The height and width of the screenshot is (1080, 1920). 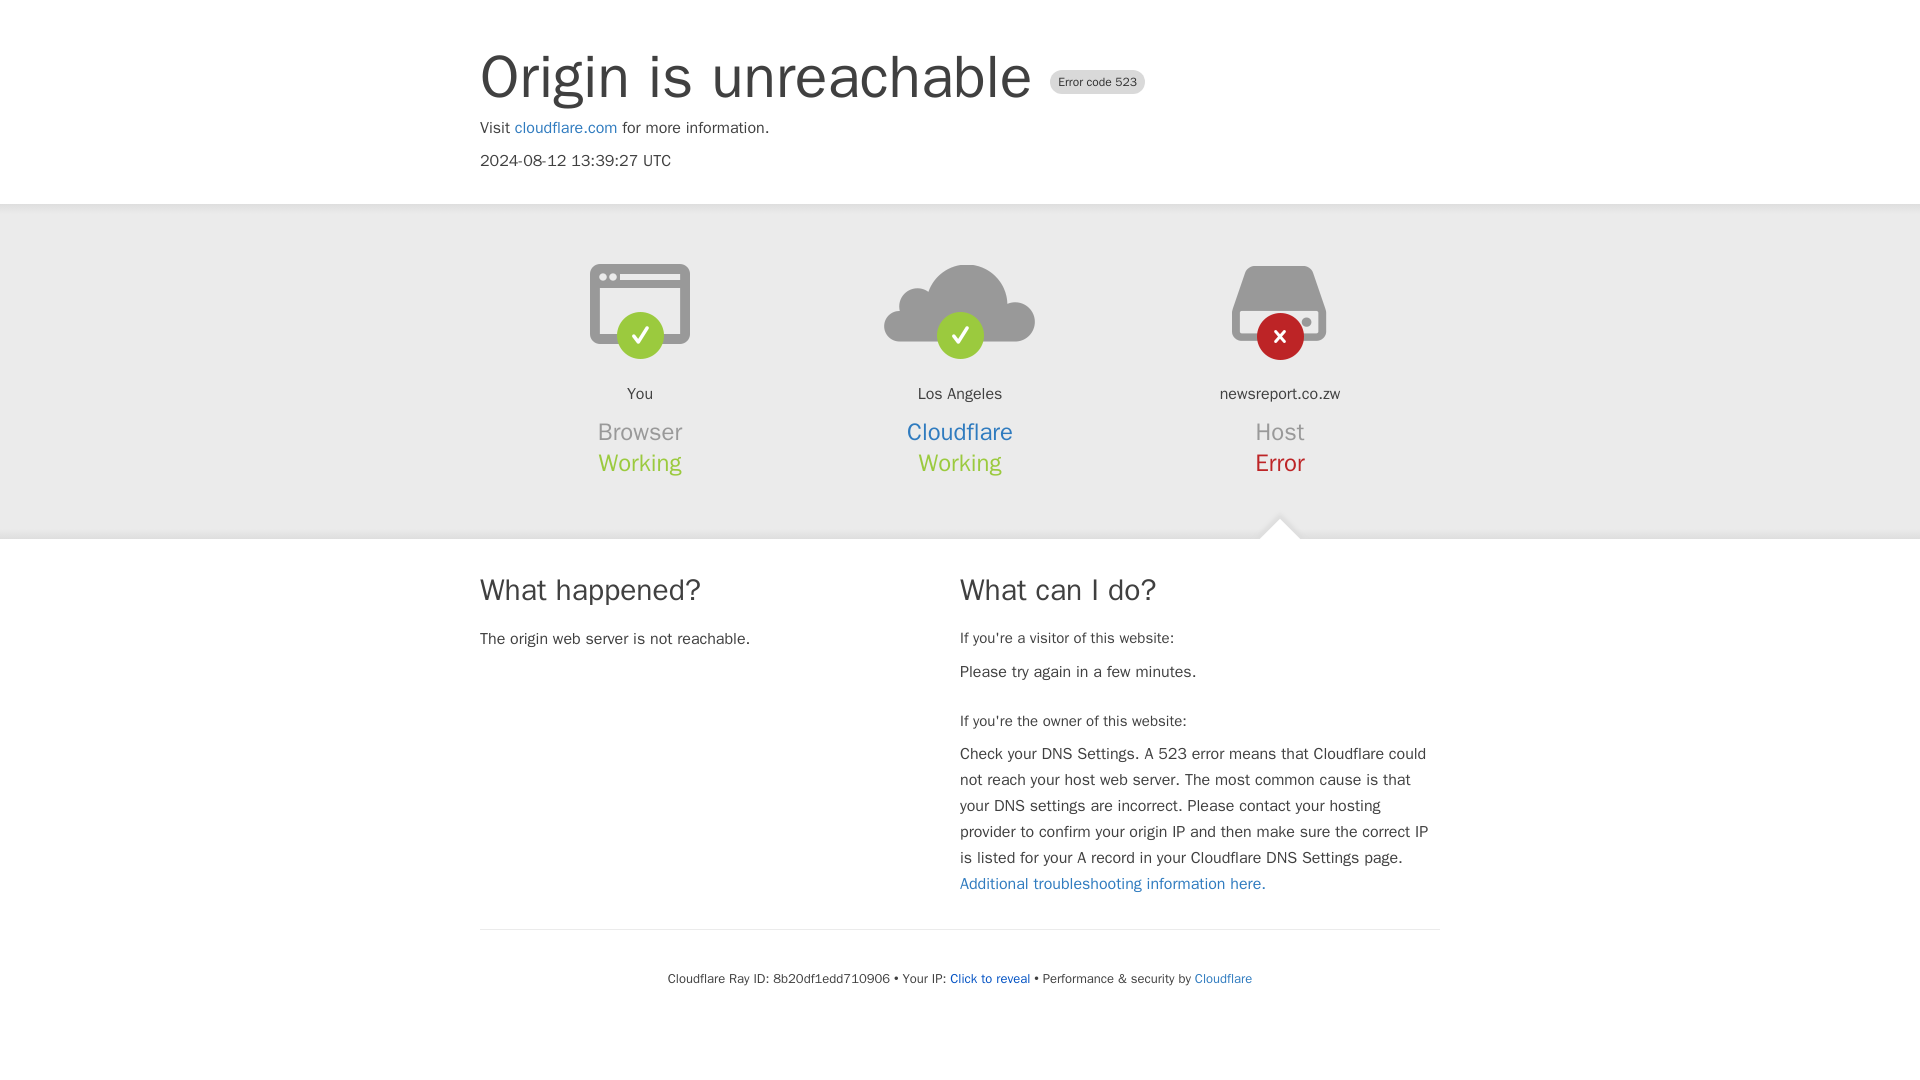 What do you see at coordinates (960, 432) in the screenshot?
I see `Cloudflare` at bounding box center [960, 432].